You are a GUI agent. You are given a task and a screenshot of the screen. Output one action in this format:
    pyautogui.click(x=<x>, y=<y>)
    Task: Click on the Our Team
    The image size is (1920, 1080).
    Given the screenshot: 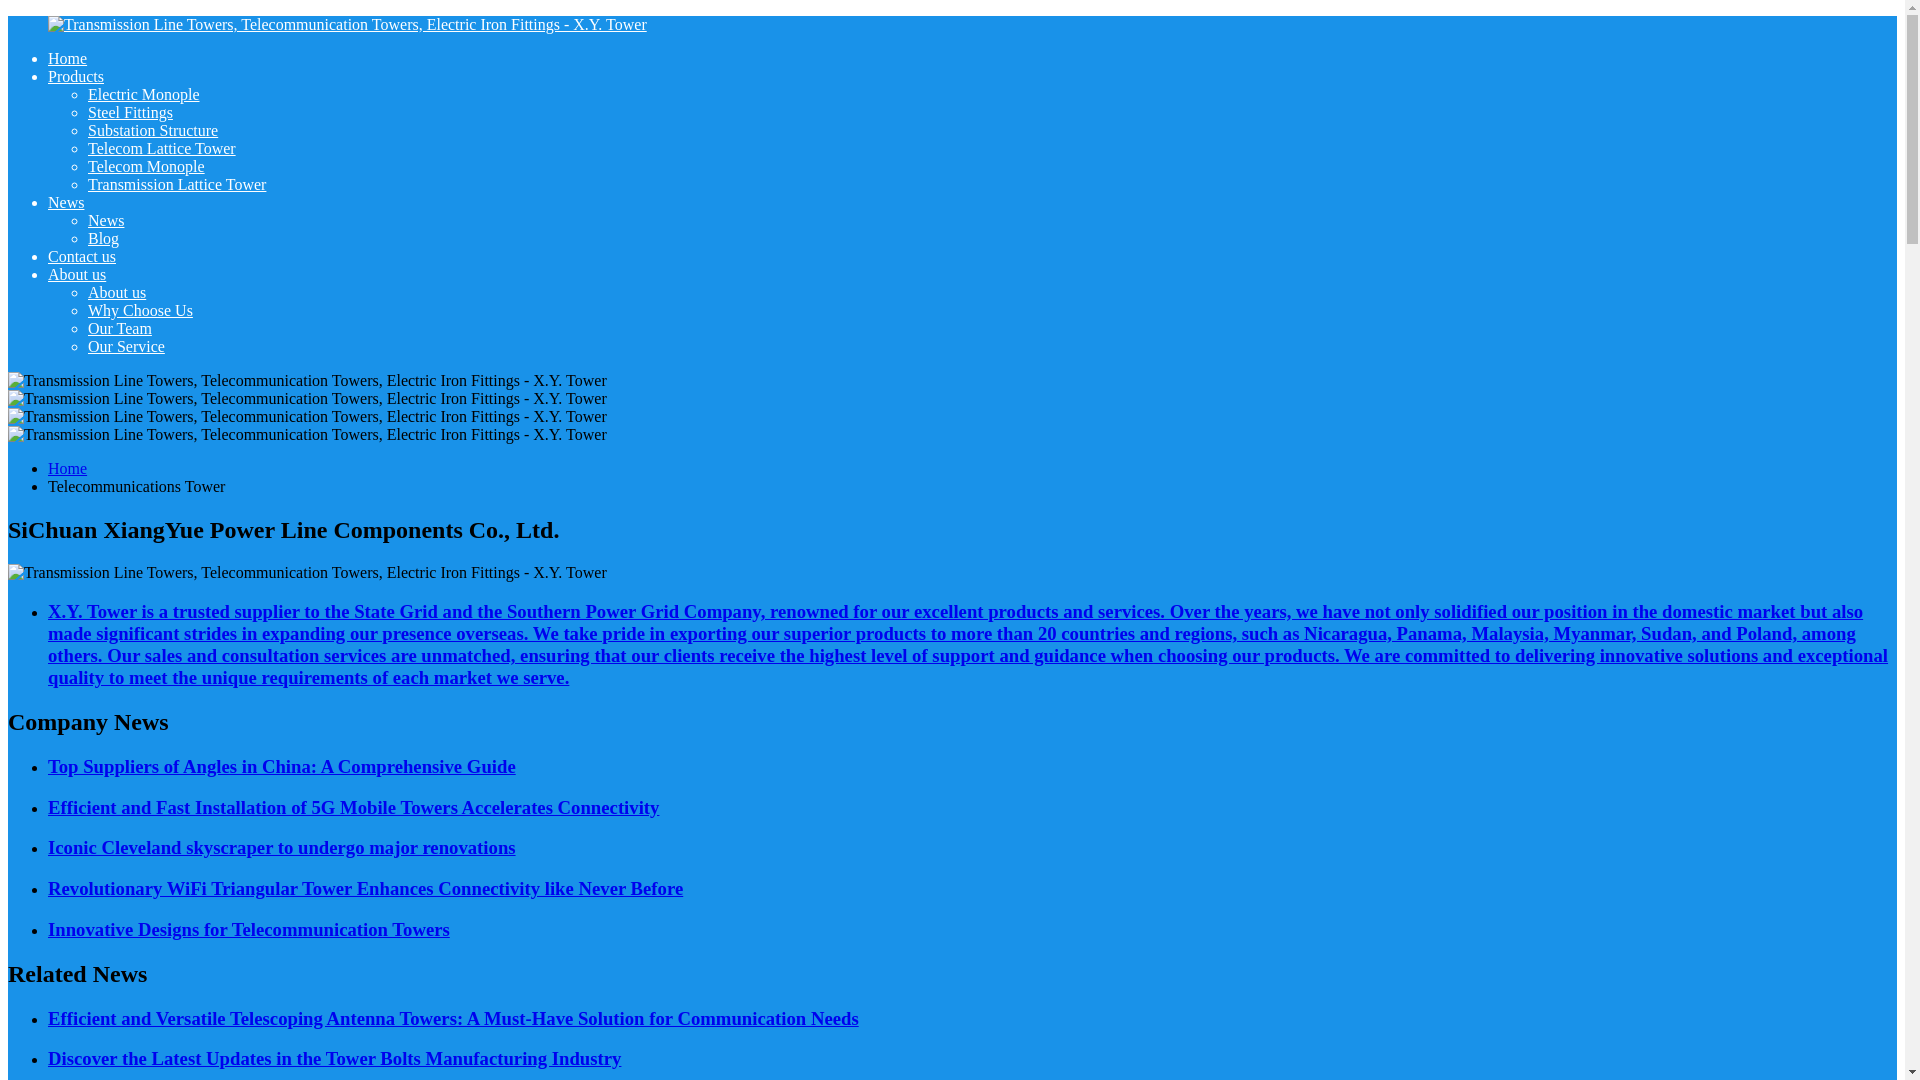 What is the action you would take?
    pyautogui.click(x=120, y=328)
    